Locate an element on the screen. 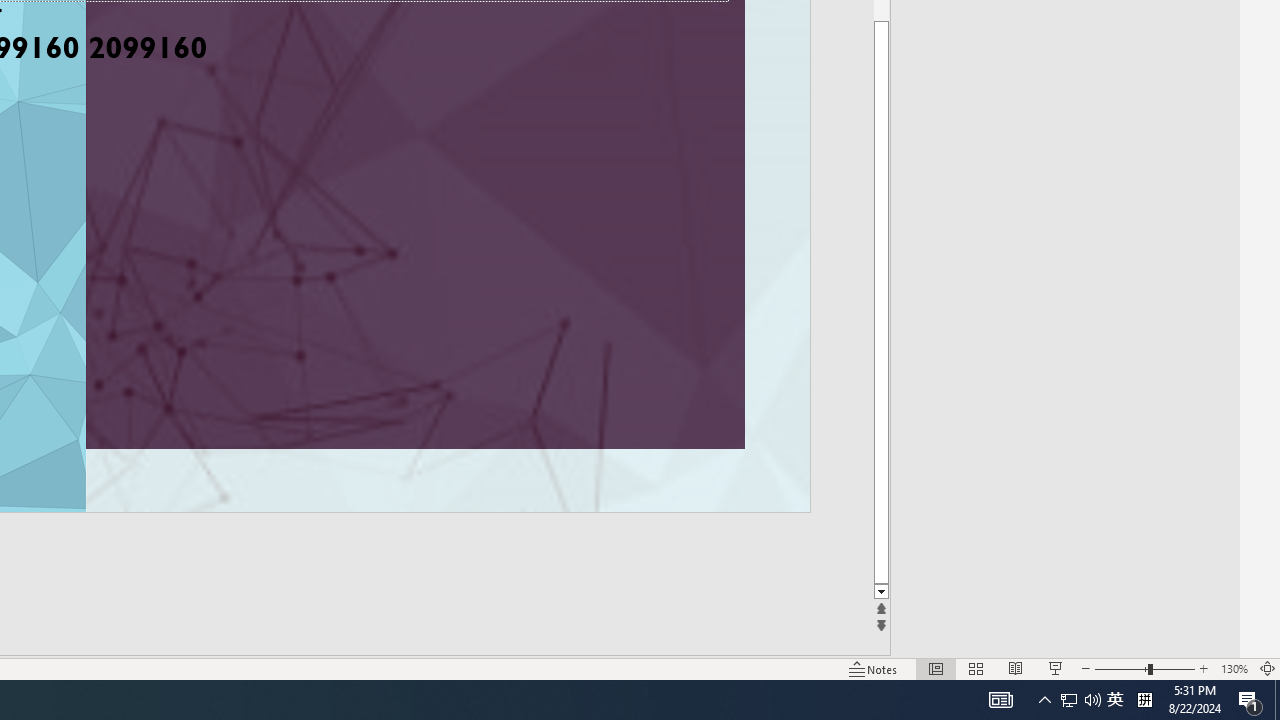 The image size is (1280, 720). Zoom 130% is located at coordinates (1234, 668).